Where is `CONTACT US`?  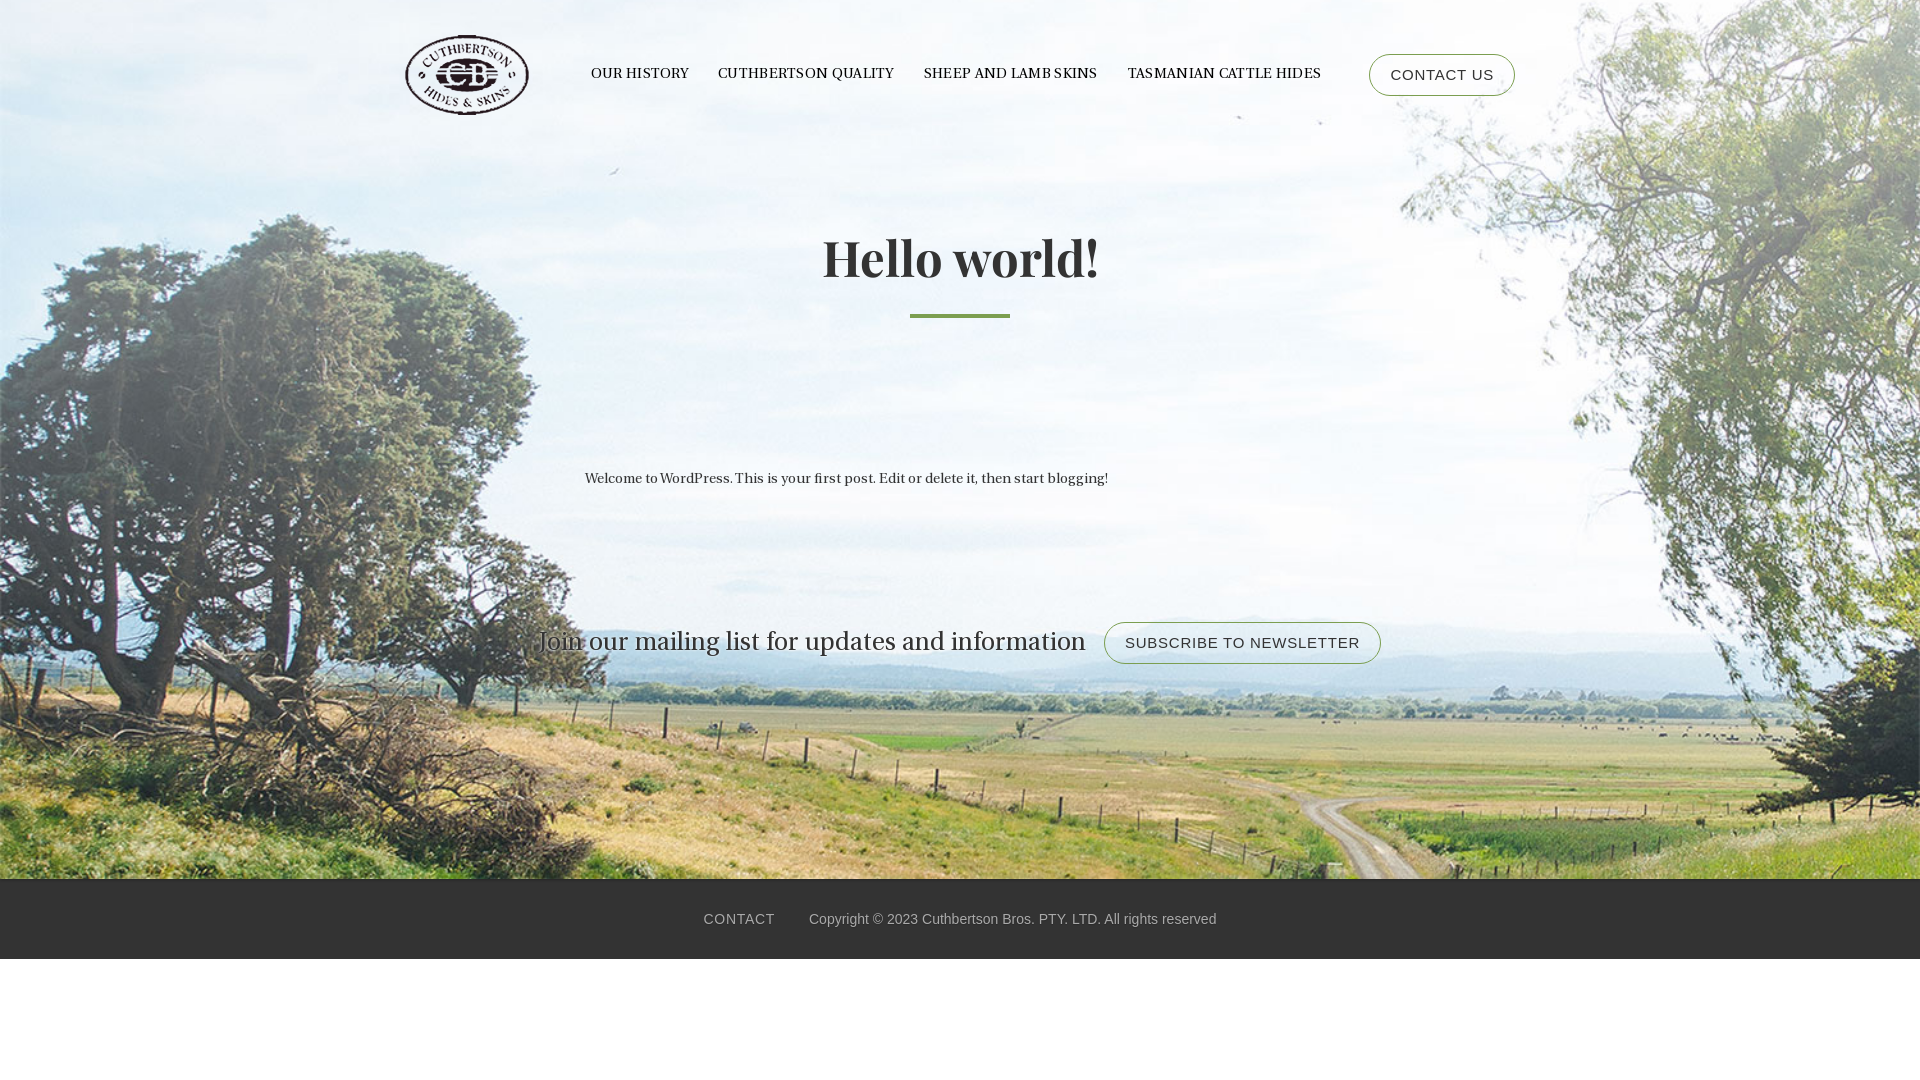
CONTACT US is located at coordinates (1442, 75).